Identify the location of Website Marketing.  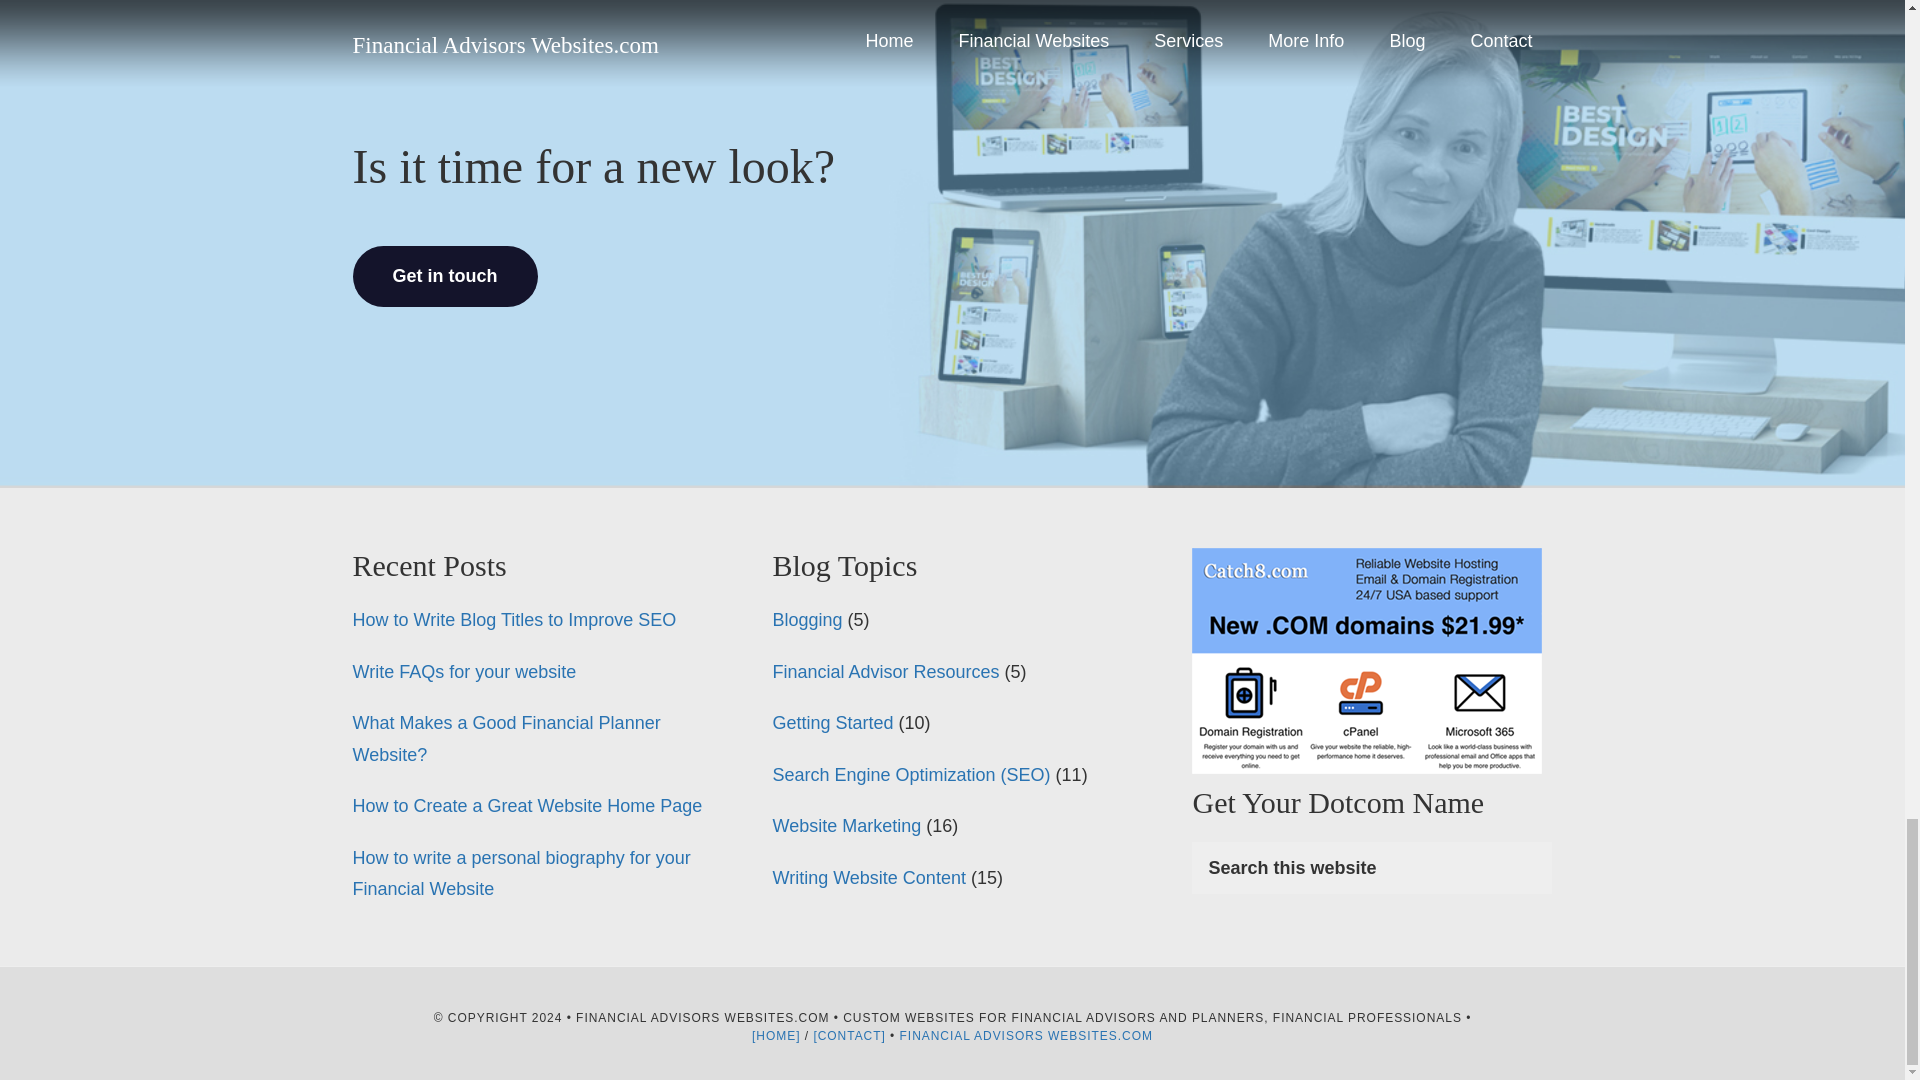
(846, 826).